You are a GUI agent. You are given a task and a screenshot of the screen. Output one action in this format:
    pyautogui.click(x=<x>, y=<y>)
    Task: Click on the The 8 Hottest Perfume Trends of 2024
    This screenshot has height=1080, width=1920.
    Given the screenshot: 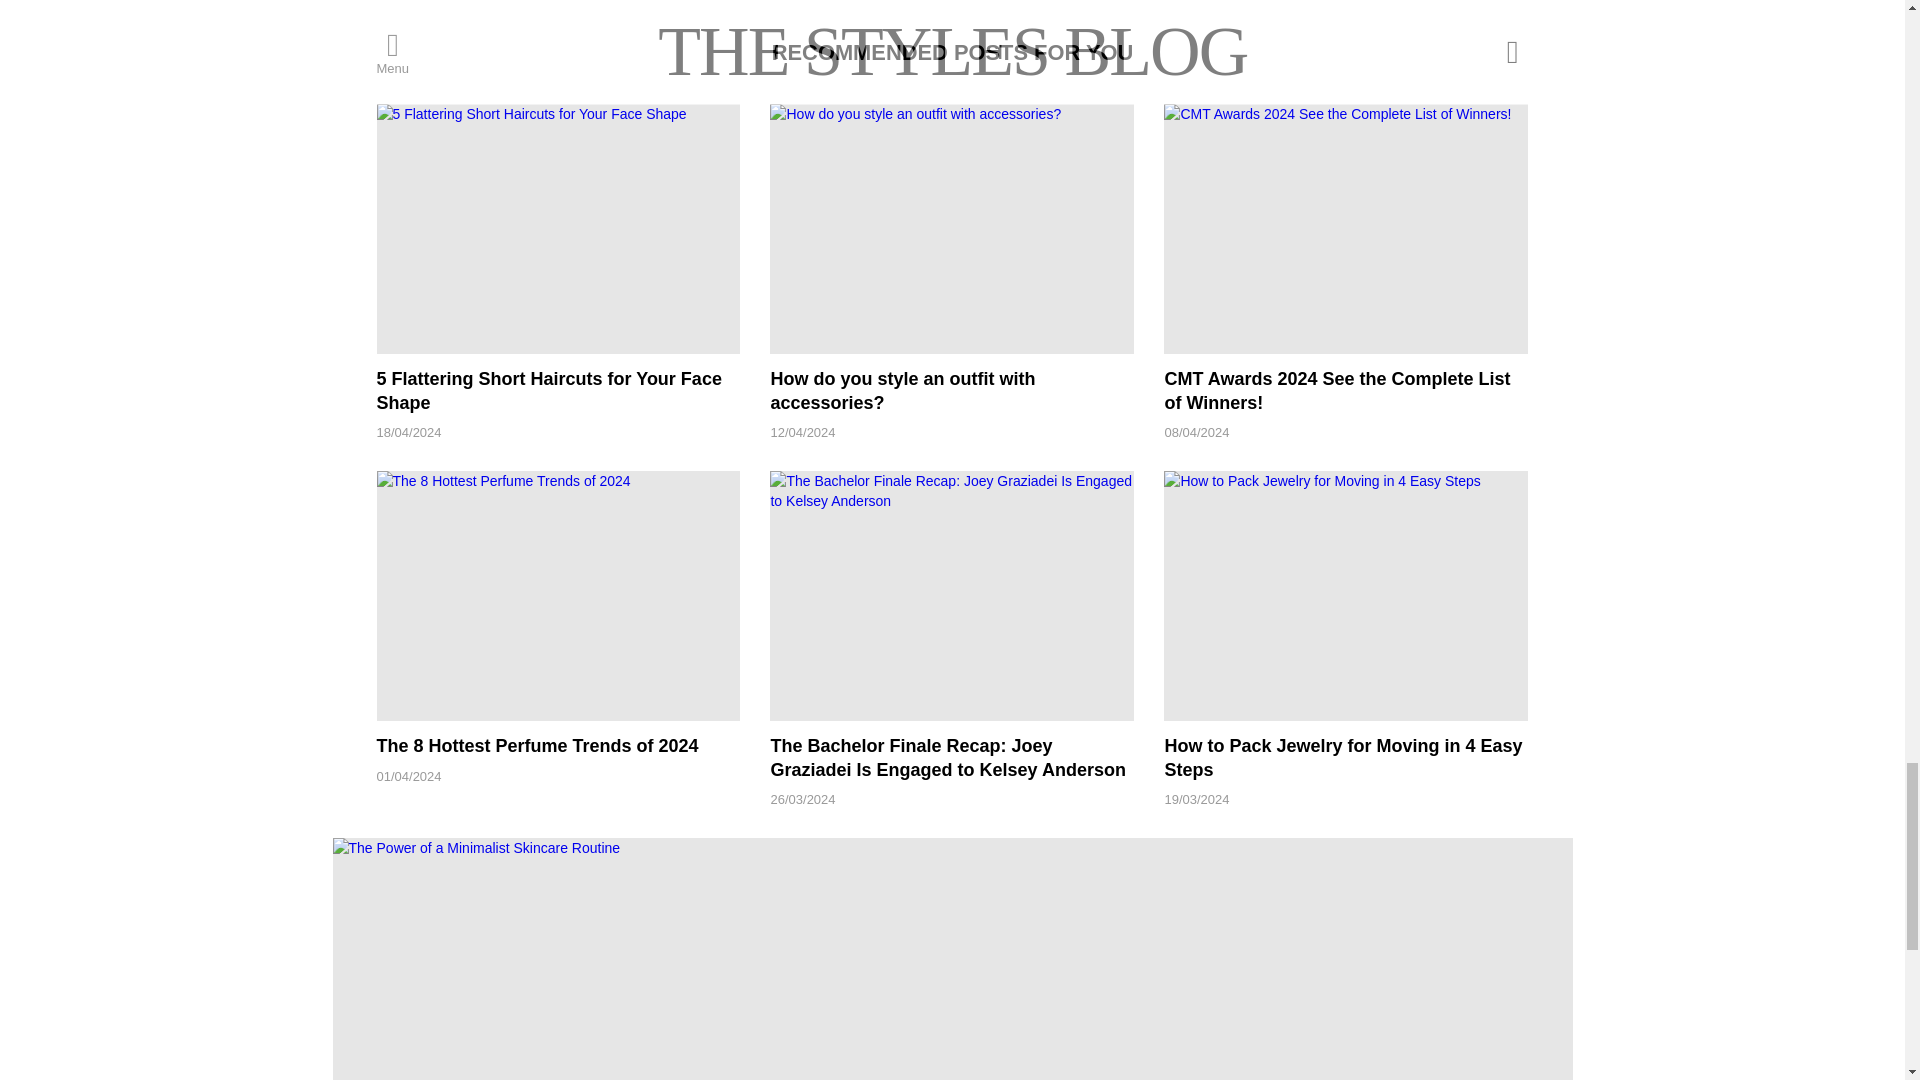 What is the action you would take?
    pyautogui.click(x=558, y=596)
    